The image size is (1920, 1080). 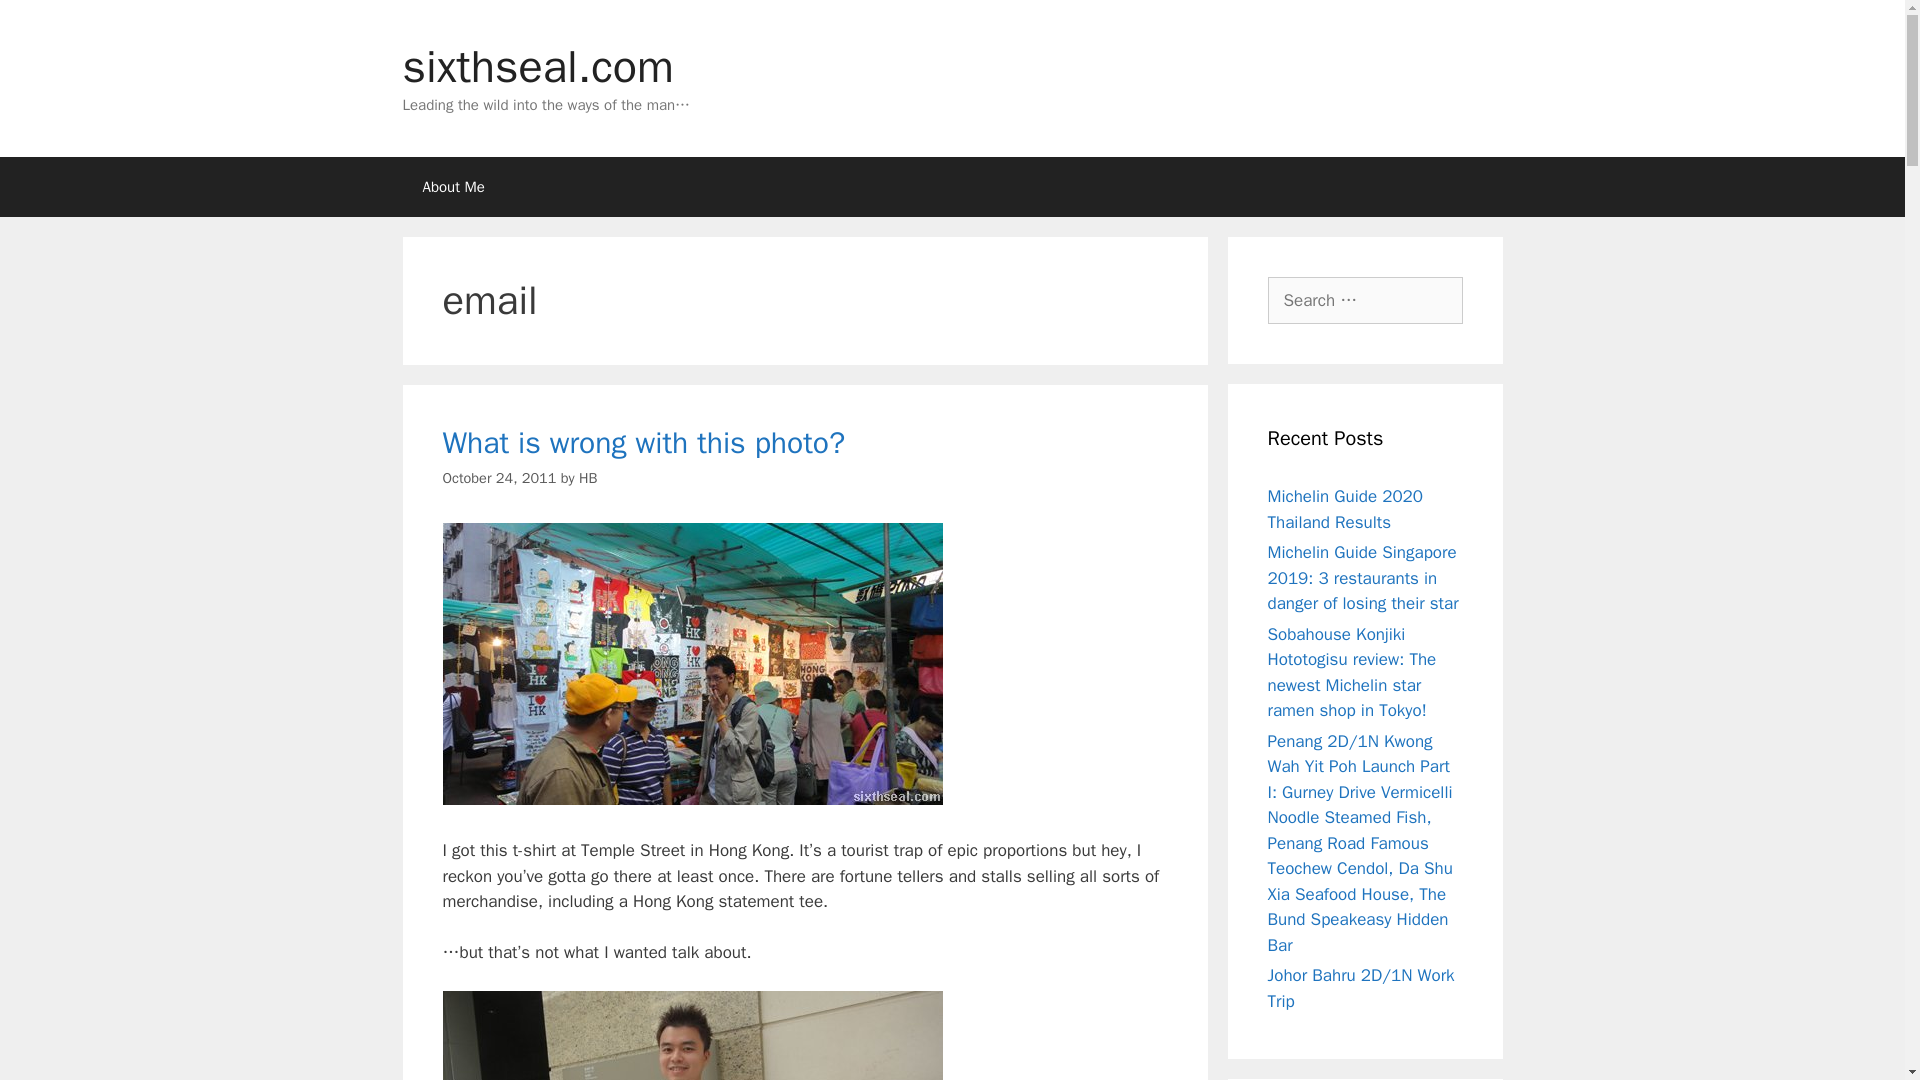 I want to click on sixthseal.com, so click(x=537, y=66).